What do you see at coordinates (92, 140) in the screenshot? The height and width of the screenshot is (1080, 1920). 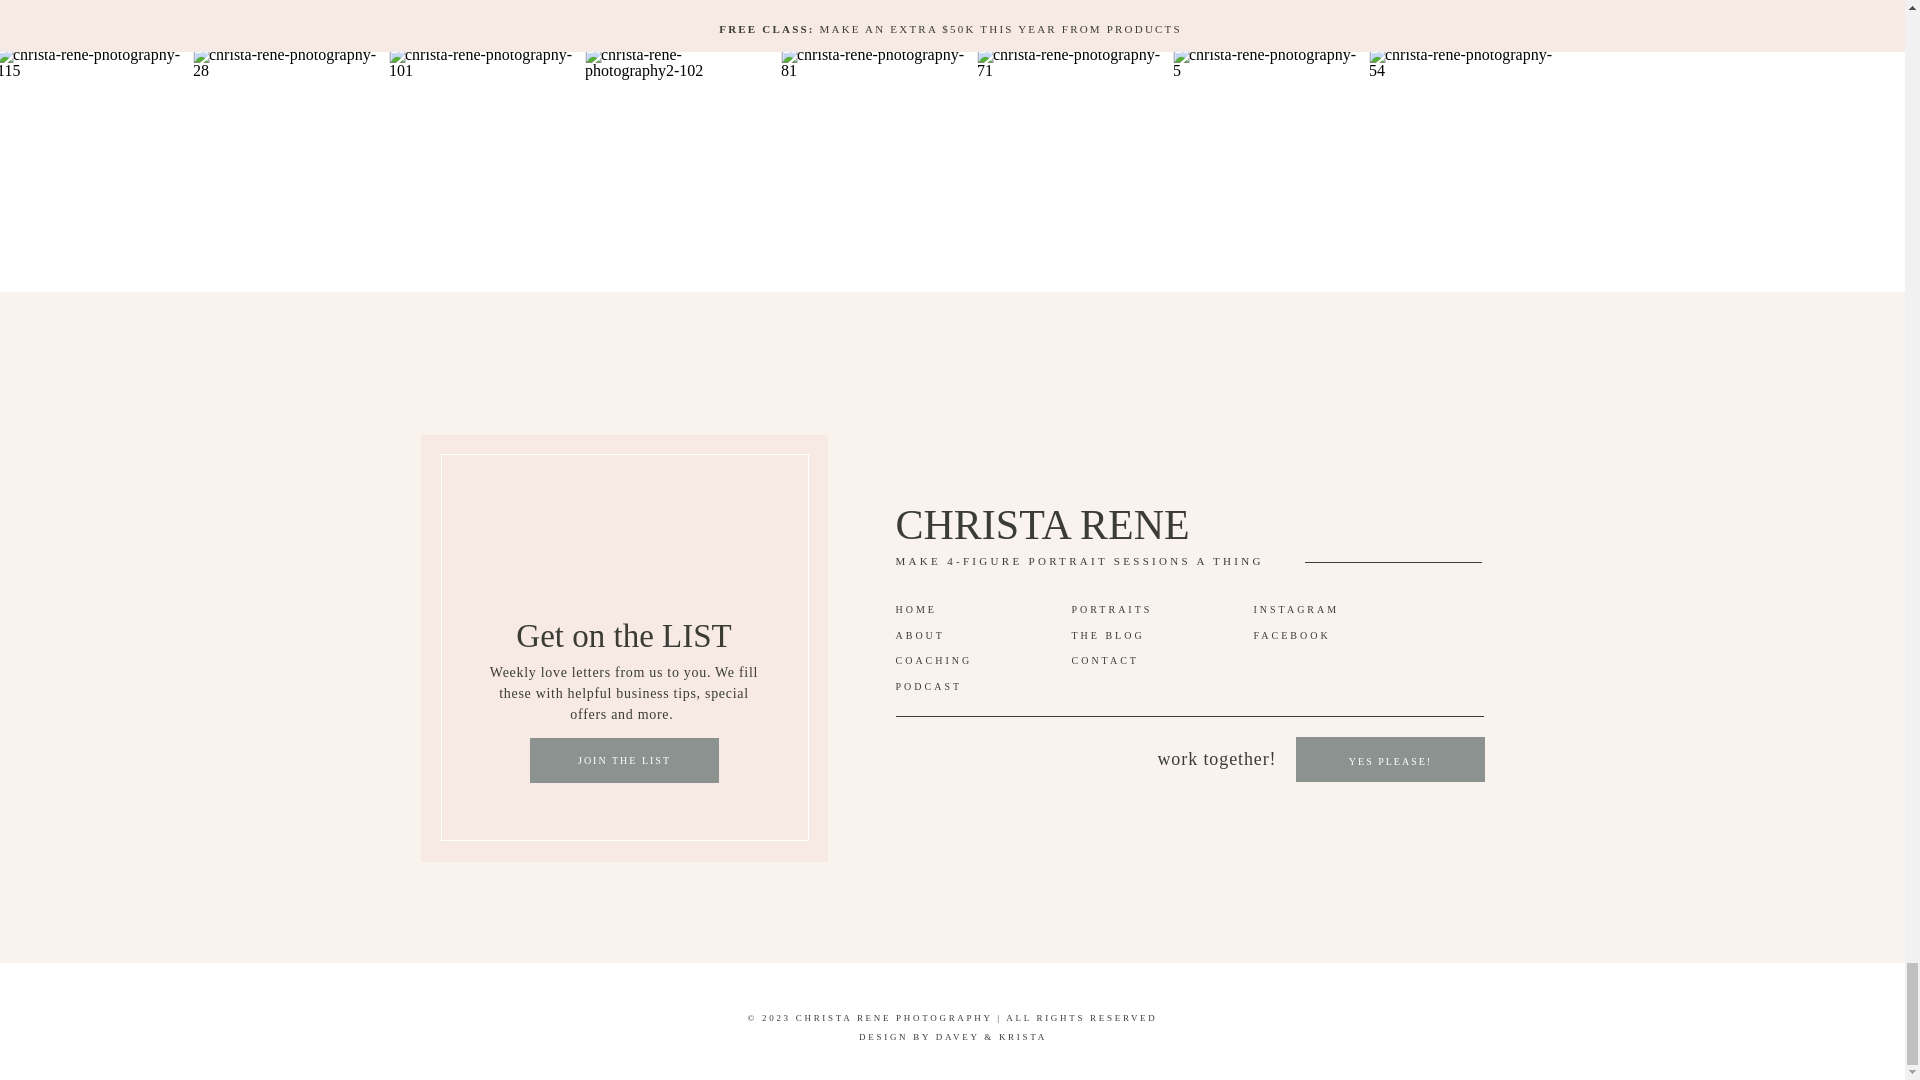 I see `christa-rene-photography-115` at bounding box center [92, 140].